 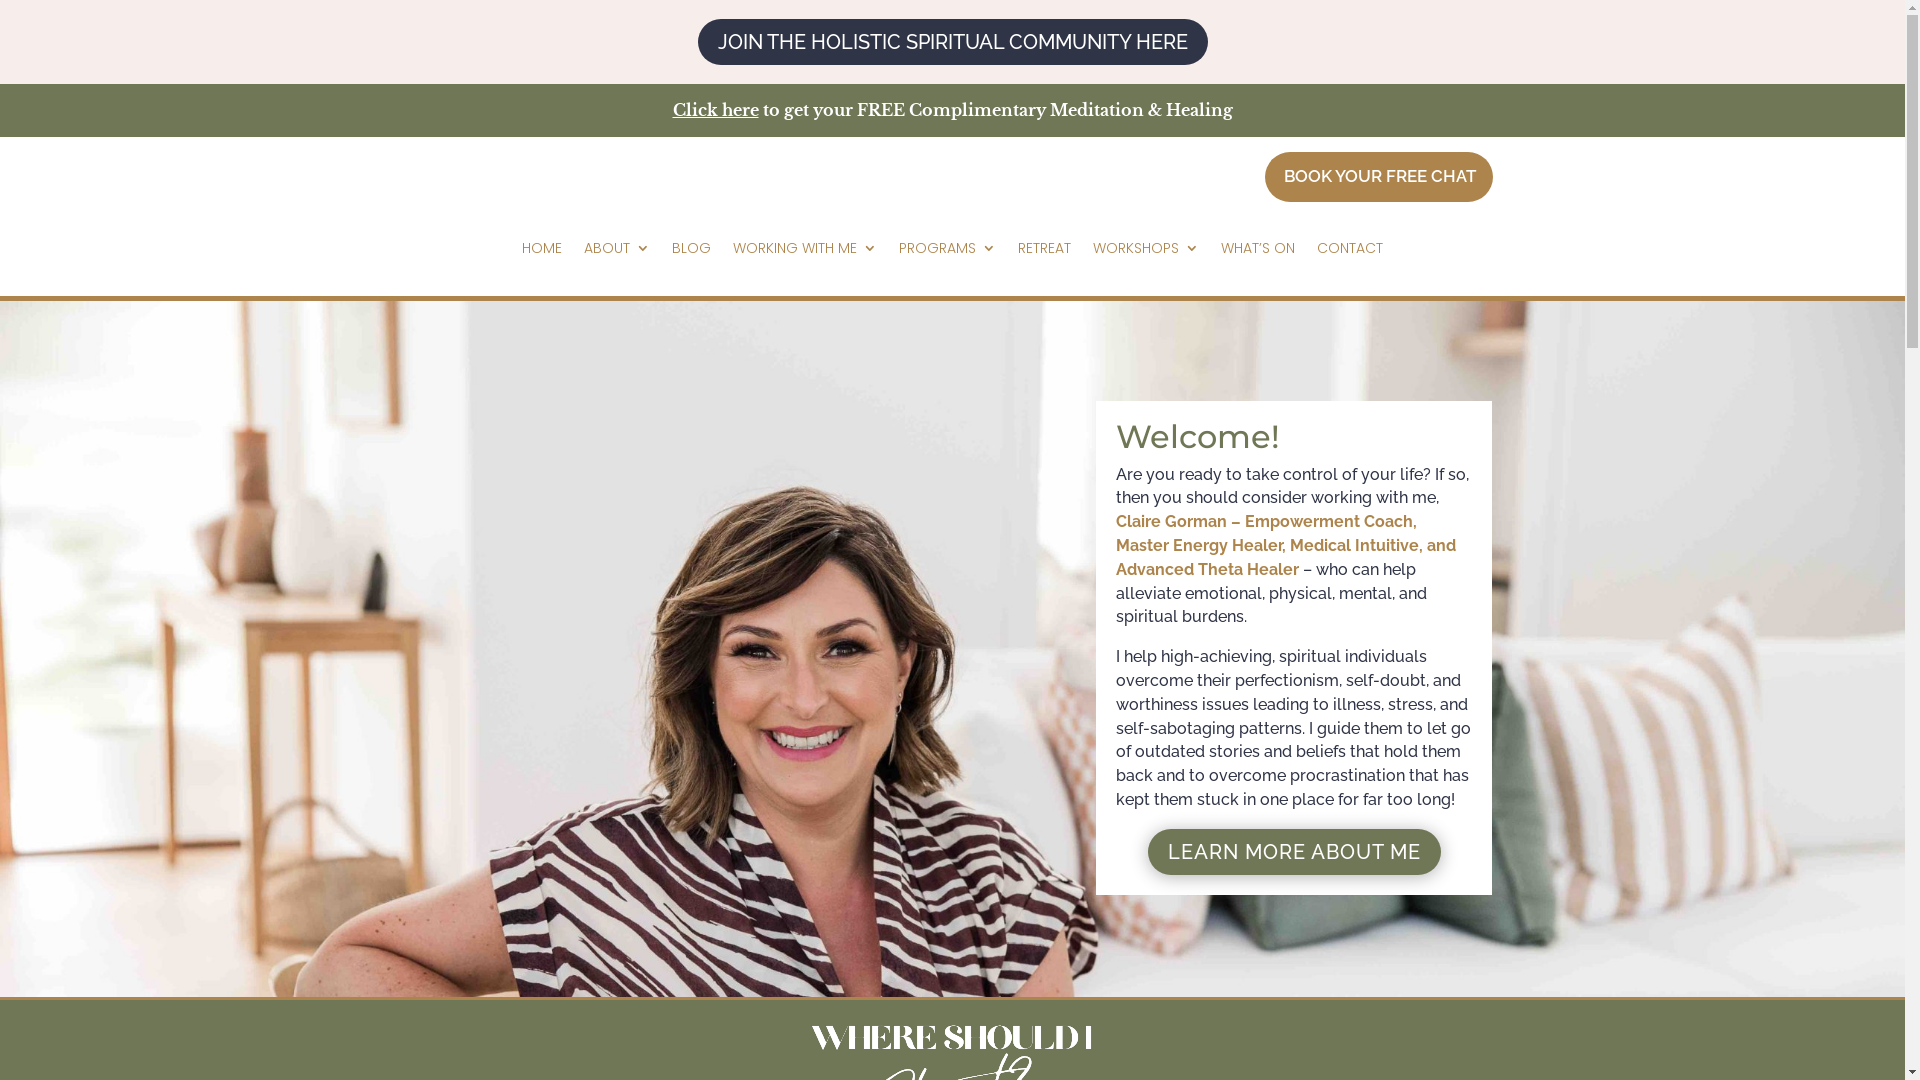 I want to click on PROGRAMS, so click(x=948, y=248).